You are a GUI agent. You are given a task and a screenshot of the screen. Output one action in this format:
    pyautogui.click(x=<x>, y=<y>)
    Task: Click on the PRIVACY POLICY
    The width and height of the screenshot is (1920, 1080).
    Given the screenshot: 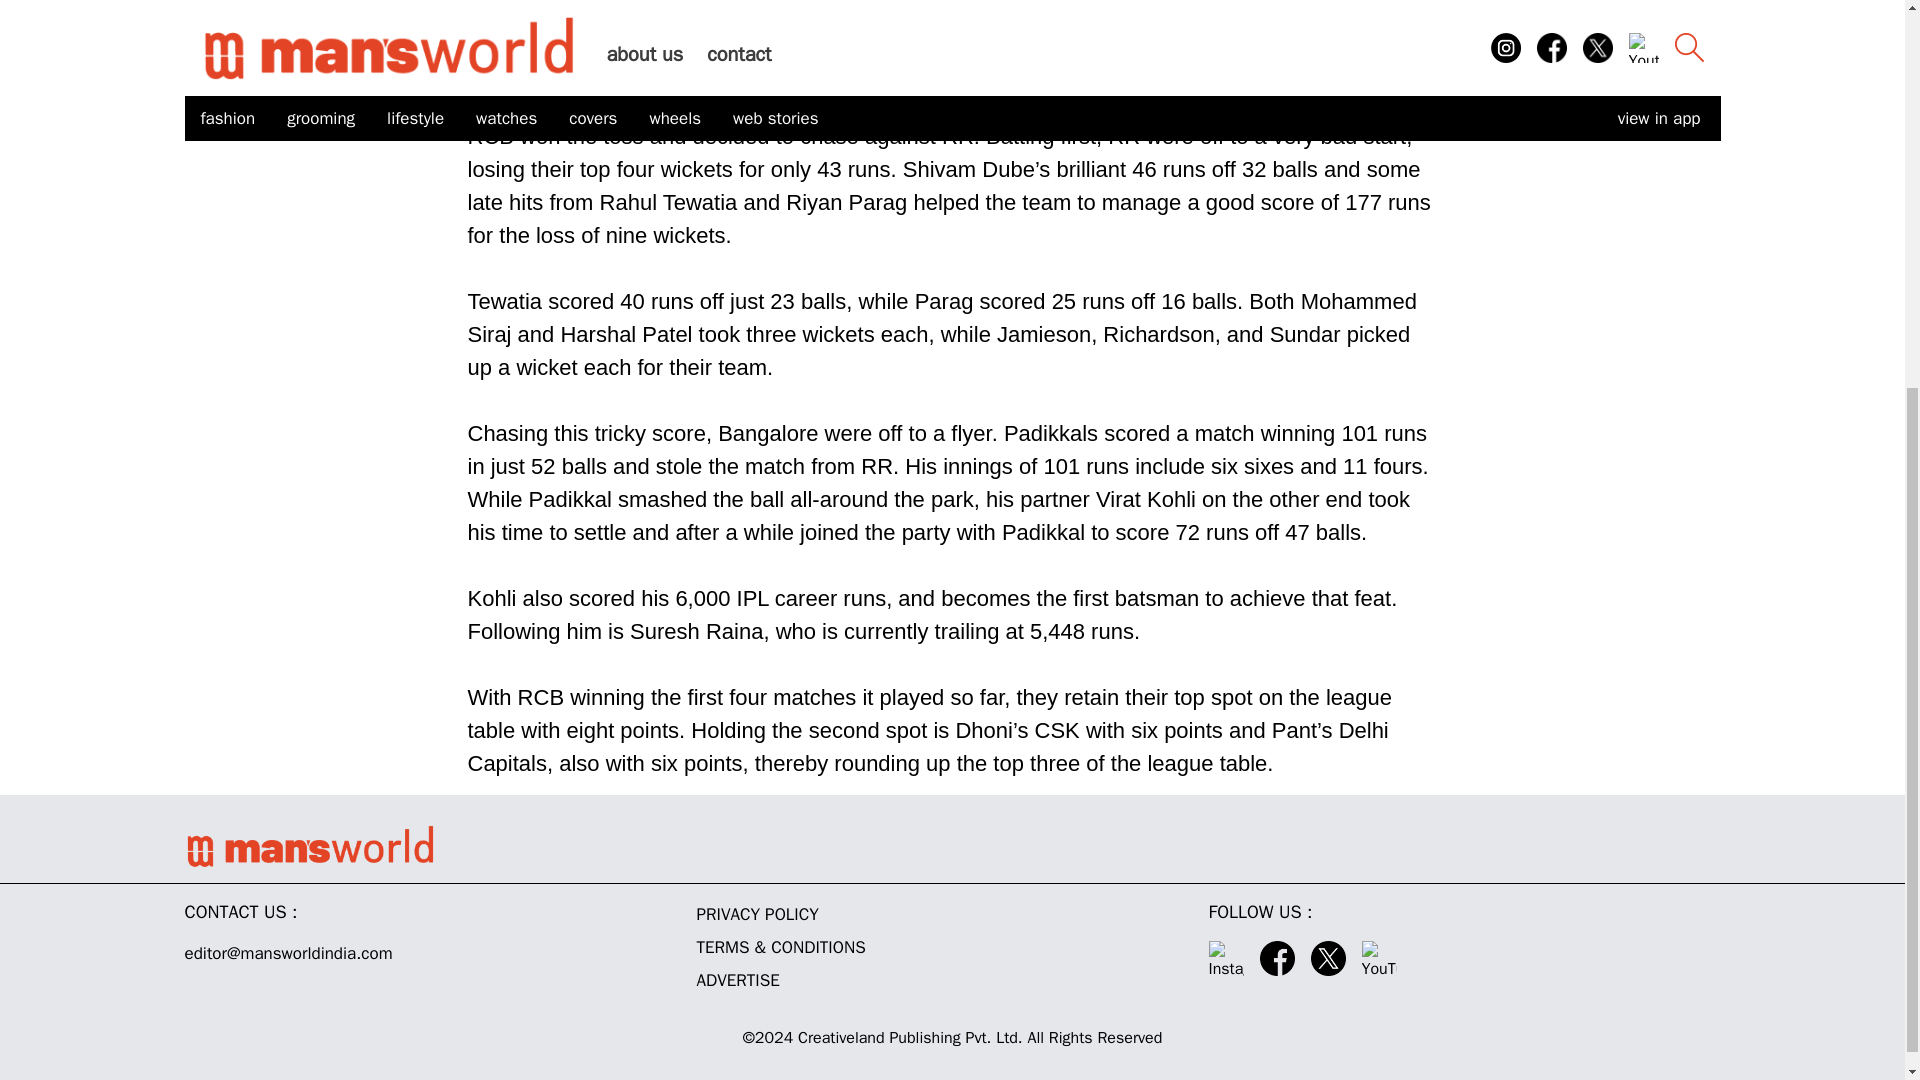 What is the action you would take?
    pyautogui.click(x=951, y=914)
    